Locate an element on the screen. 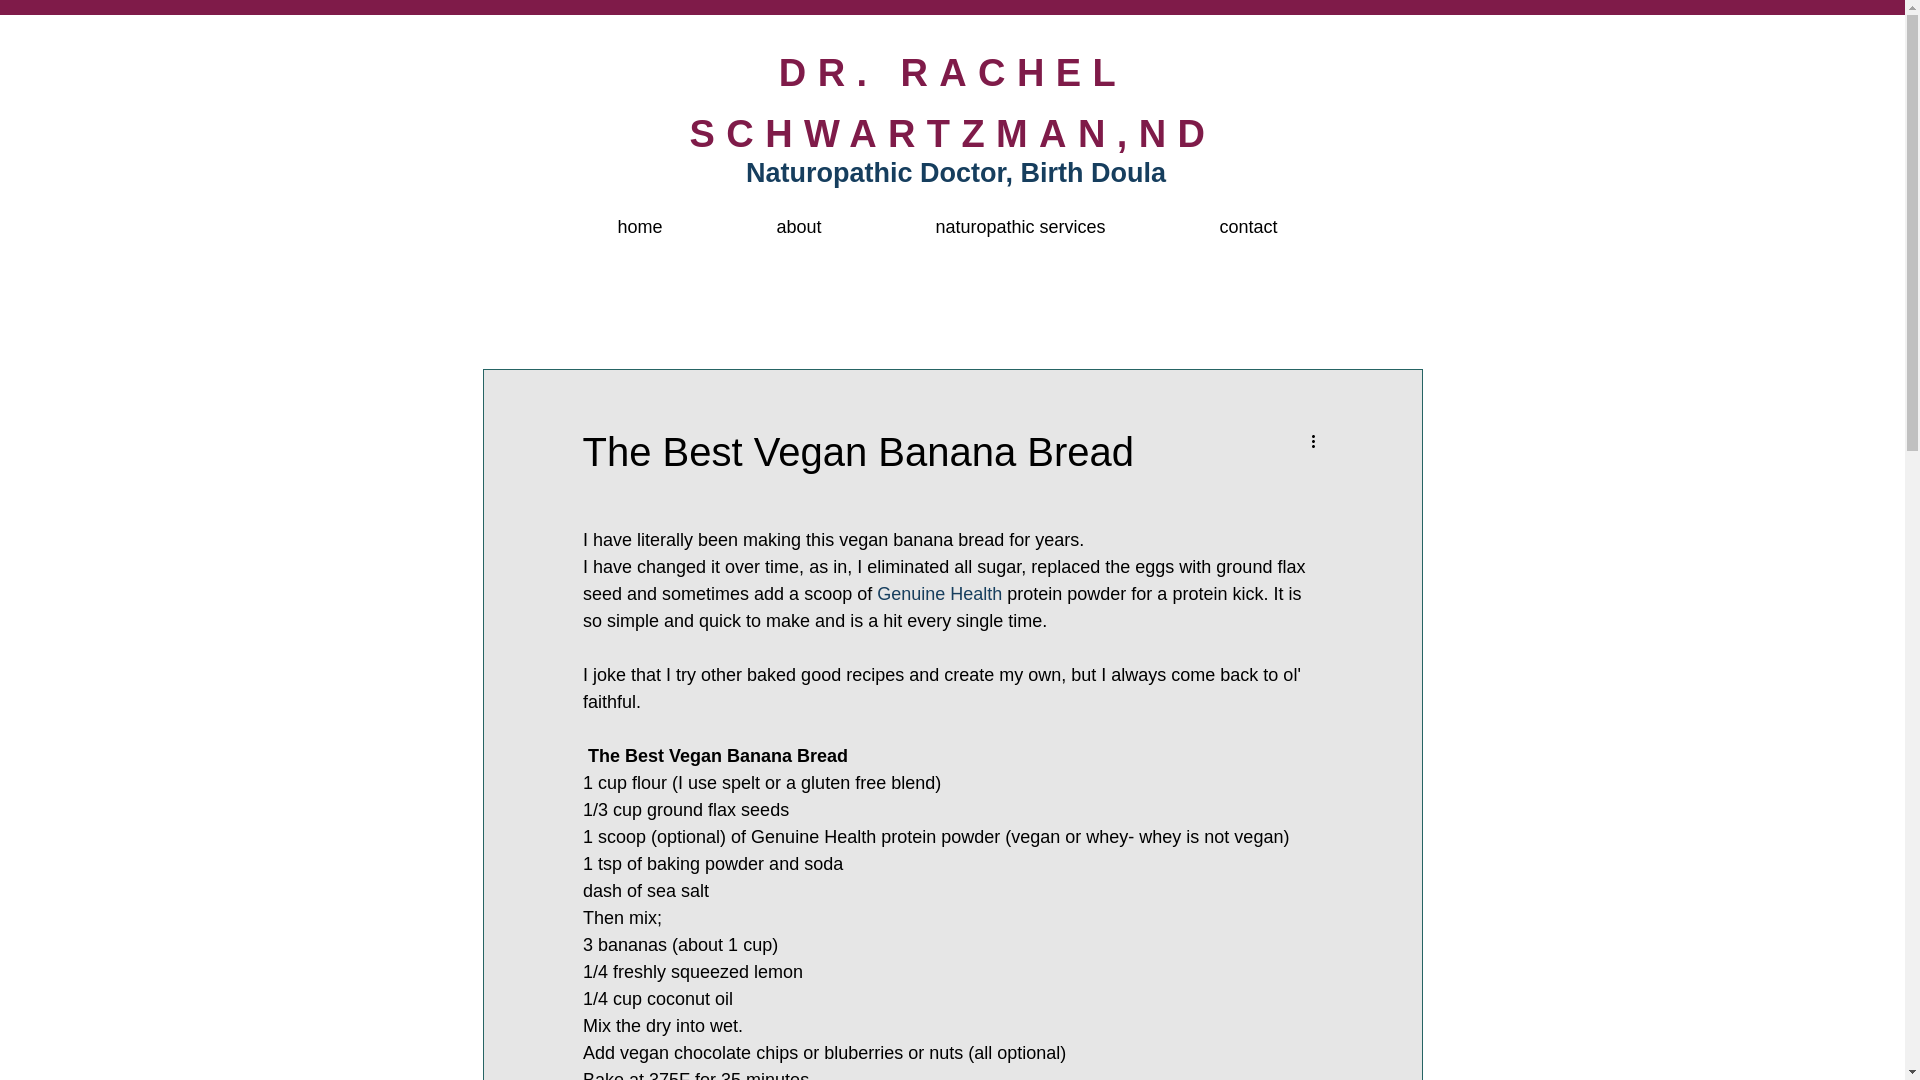 This screenshot has width=1920, height=1080. DR. RACHEL SCHWARTZMAN,ND is located at coordinates (953, 103).